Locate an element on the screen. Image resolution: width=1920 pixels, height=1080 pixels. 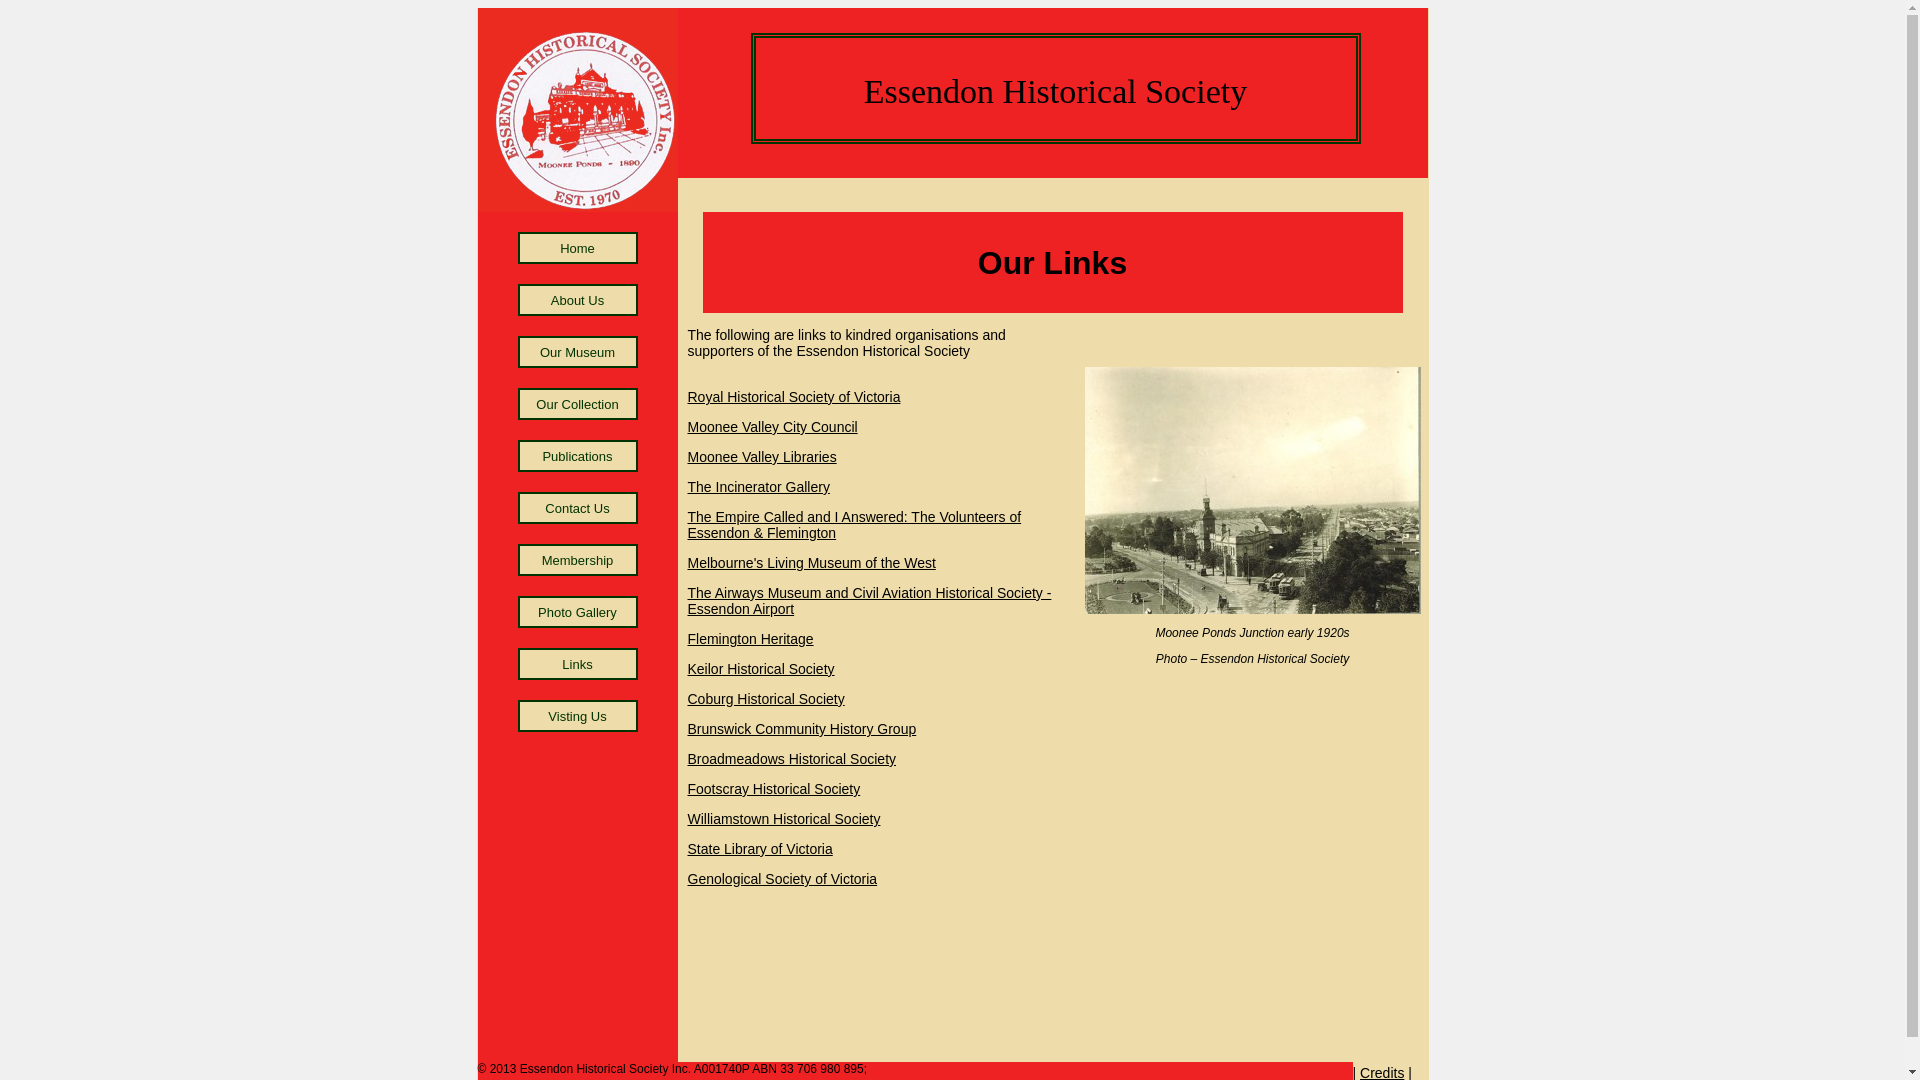
Genological Society of Victoria is located at coordinates (783, 879).